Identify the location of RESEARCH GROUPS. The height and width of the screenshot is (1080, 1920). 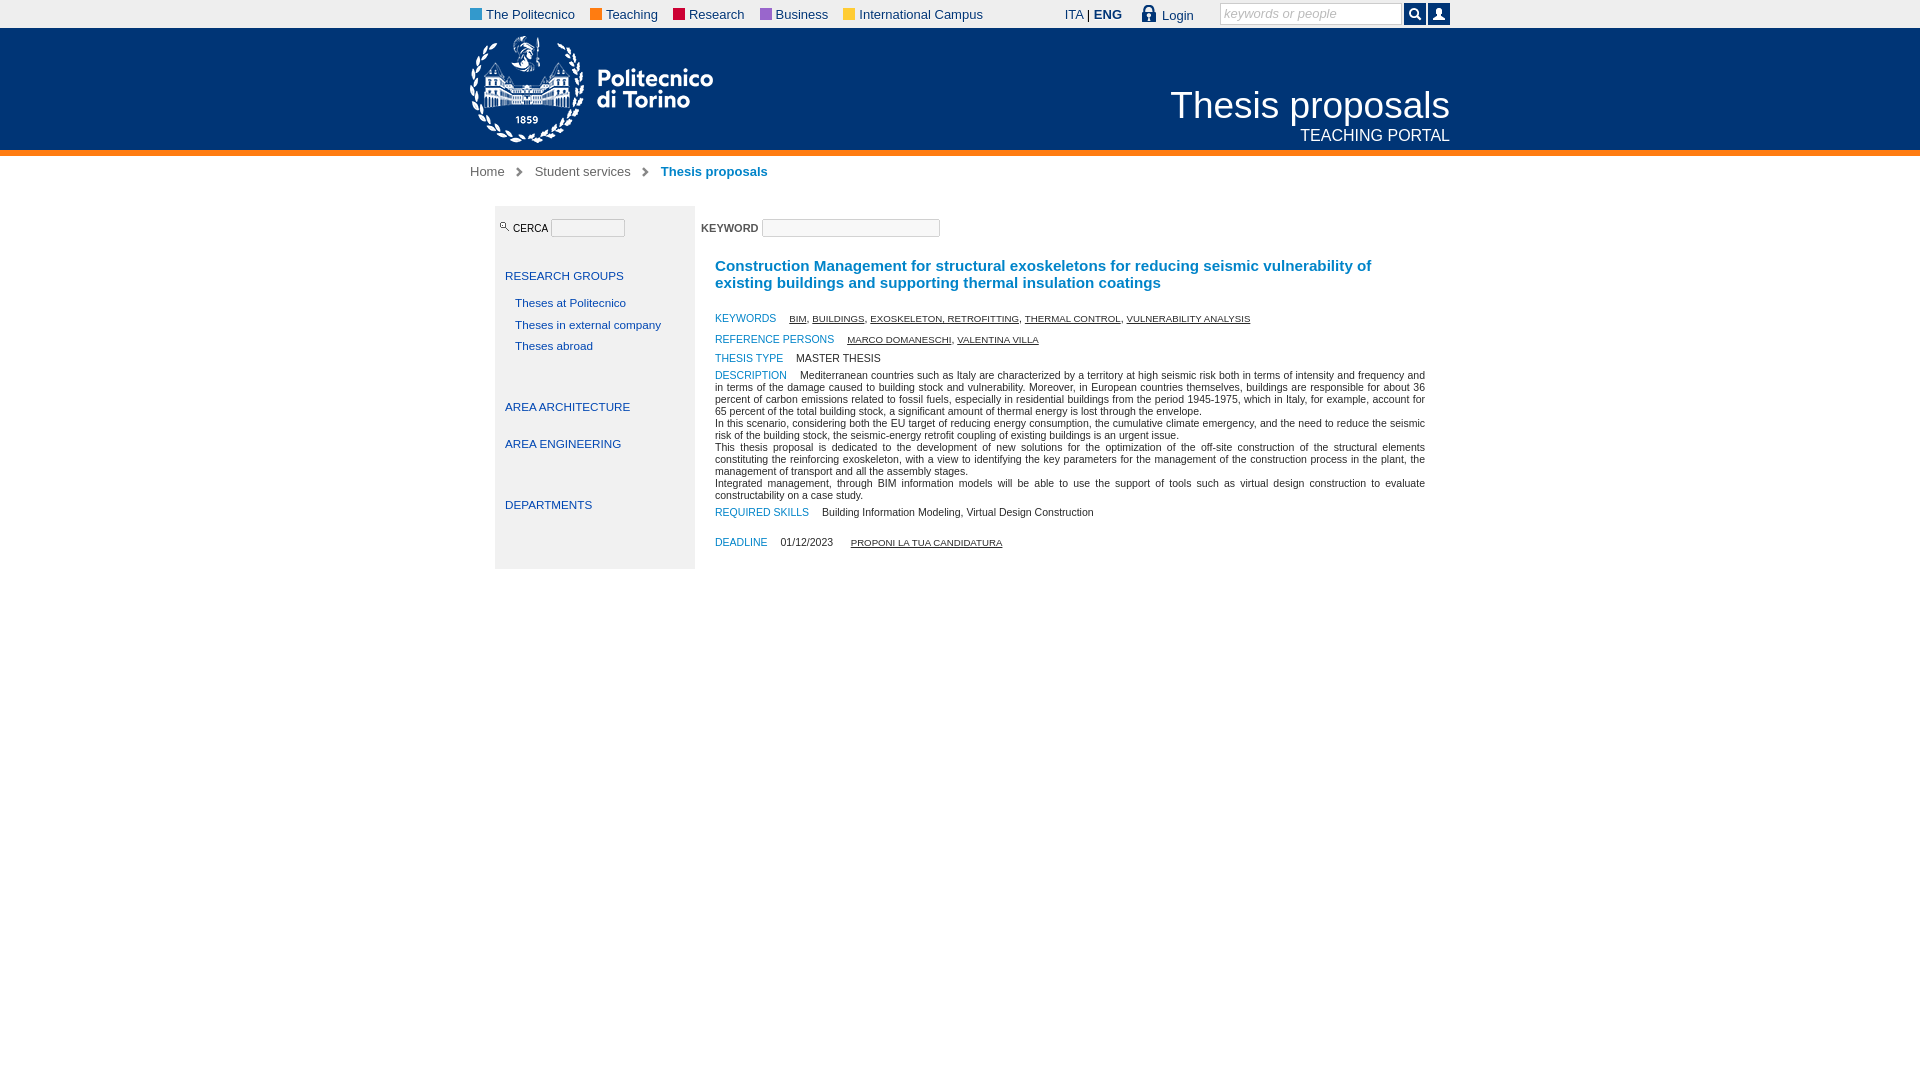
(564, 274).